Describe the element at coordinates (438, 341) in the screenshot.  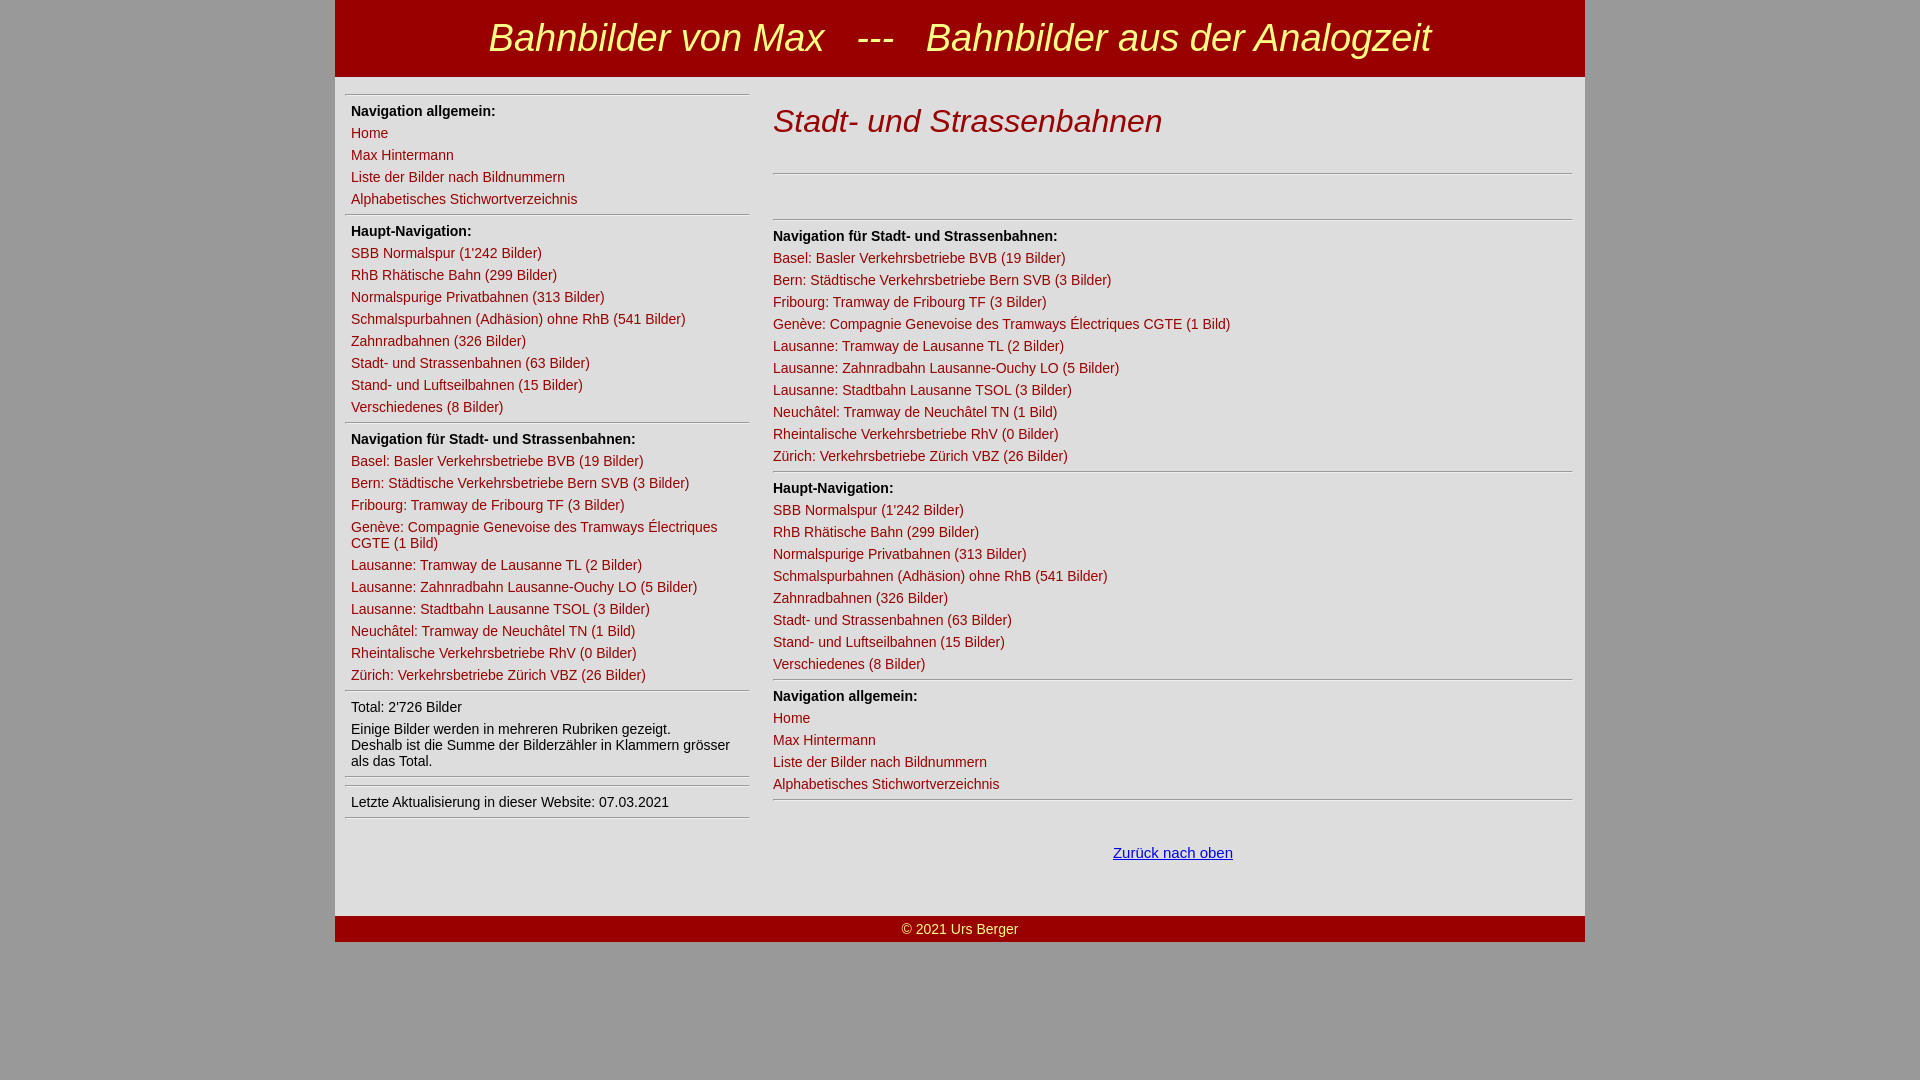
I see `Zahnradbahnen (326 Bilder)` at that location.